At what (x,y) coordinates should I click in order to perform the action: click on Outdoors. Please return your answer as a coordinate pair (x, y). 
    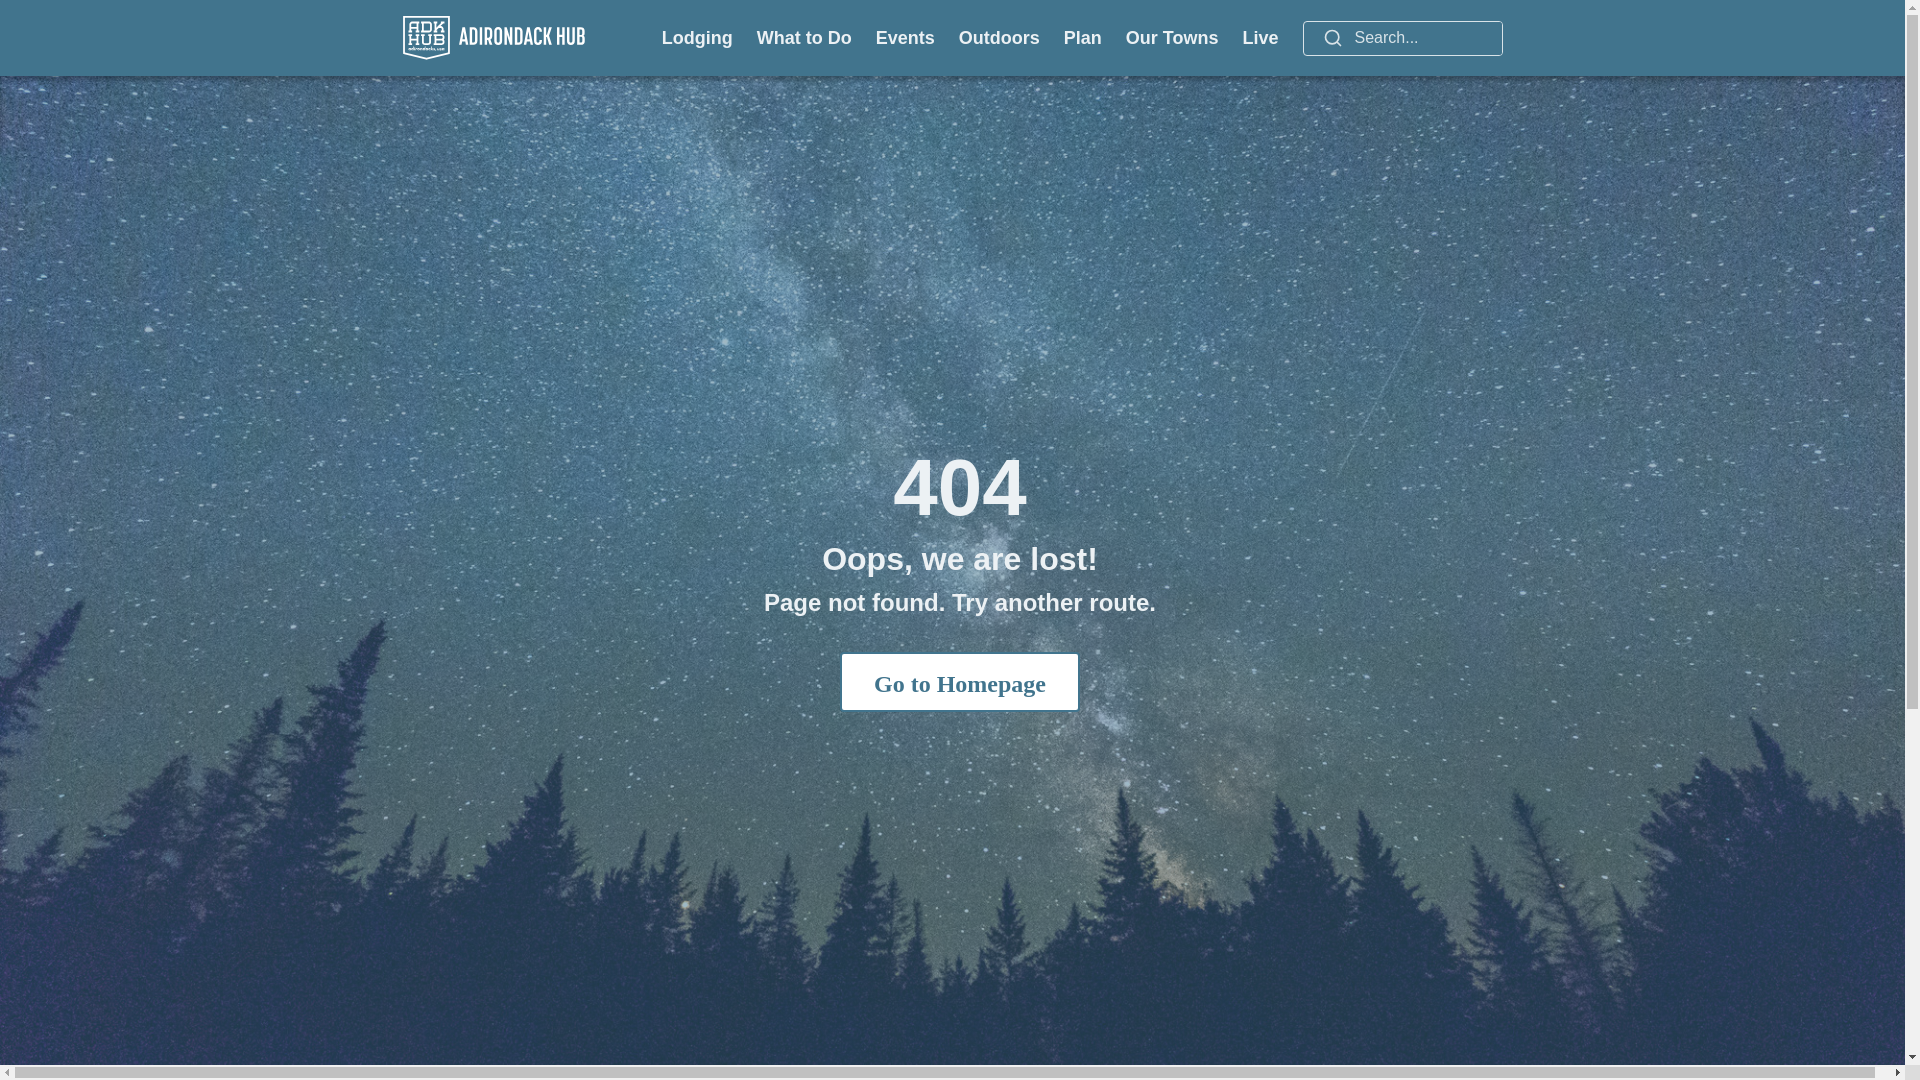
    Looking at the image, I should click on (999, 37).